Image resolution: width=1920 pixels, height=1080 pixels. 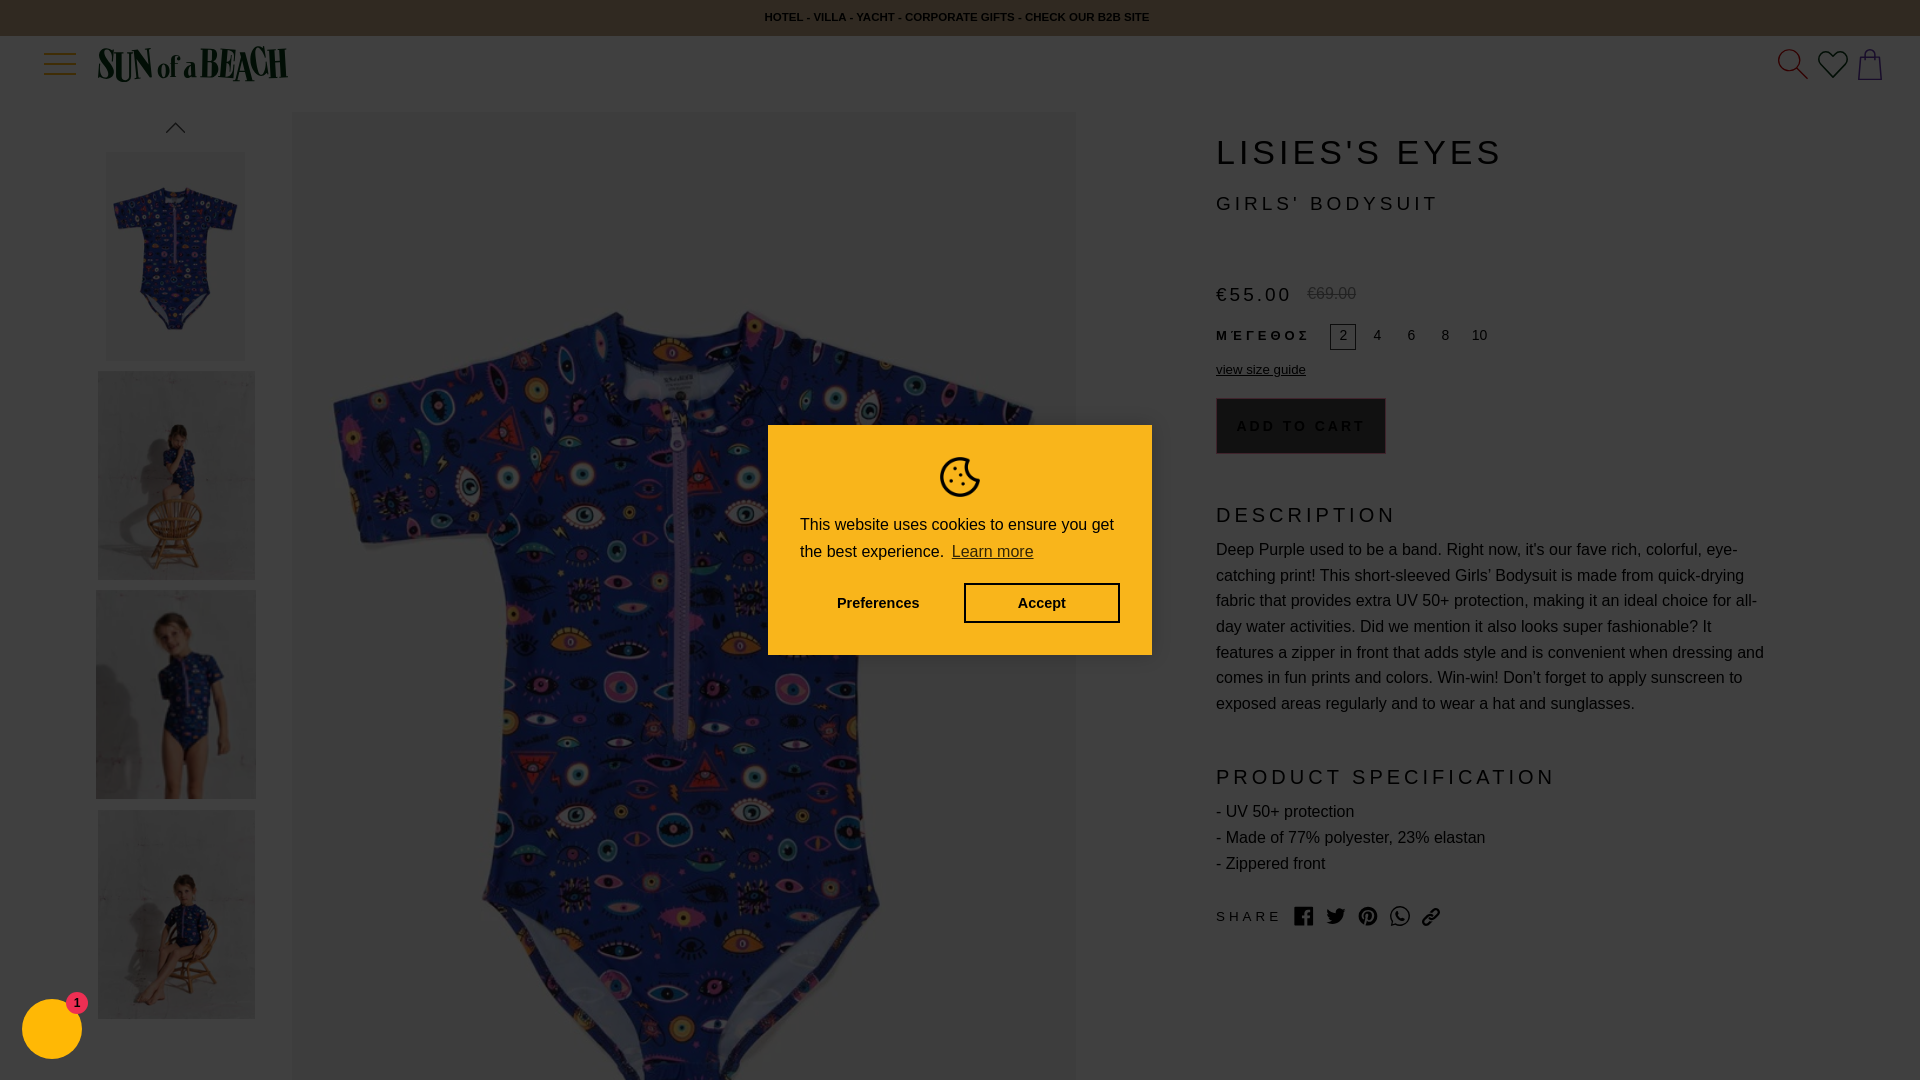 What do you see at coordinates (52, 1031) in the screenshot?
I see `Shopify online store chat` at bounding box center [52, 1031].